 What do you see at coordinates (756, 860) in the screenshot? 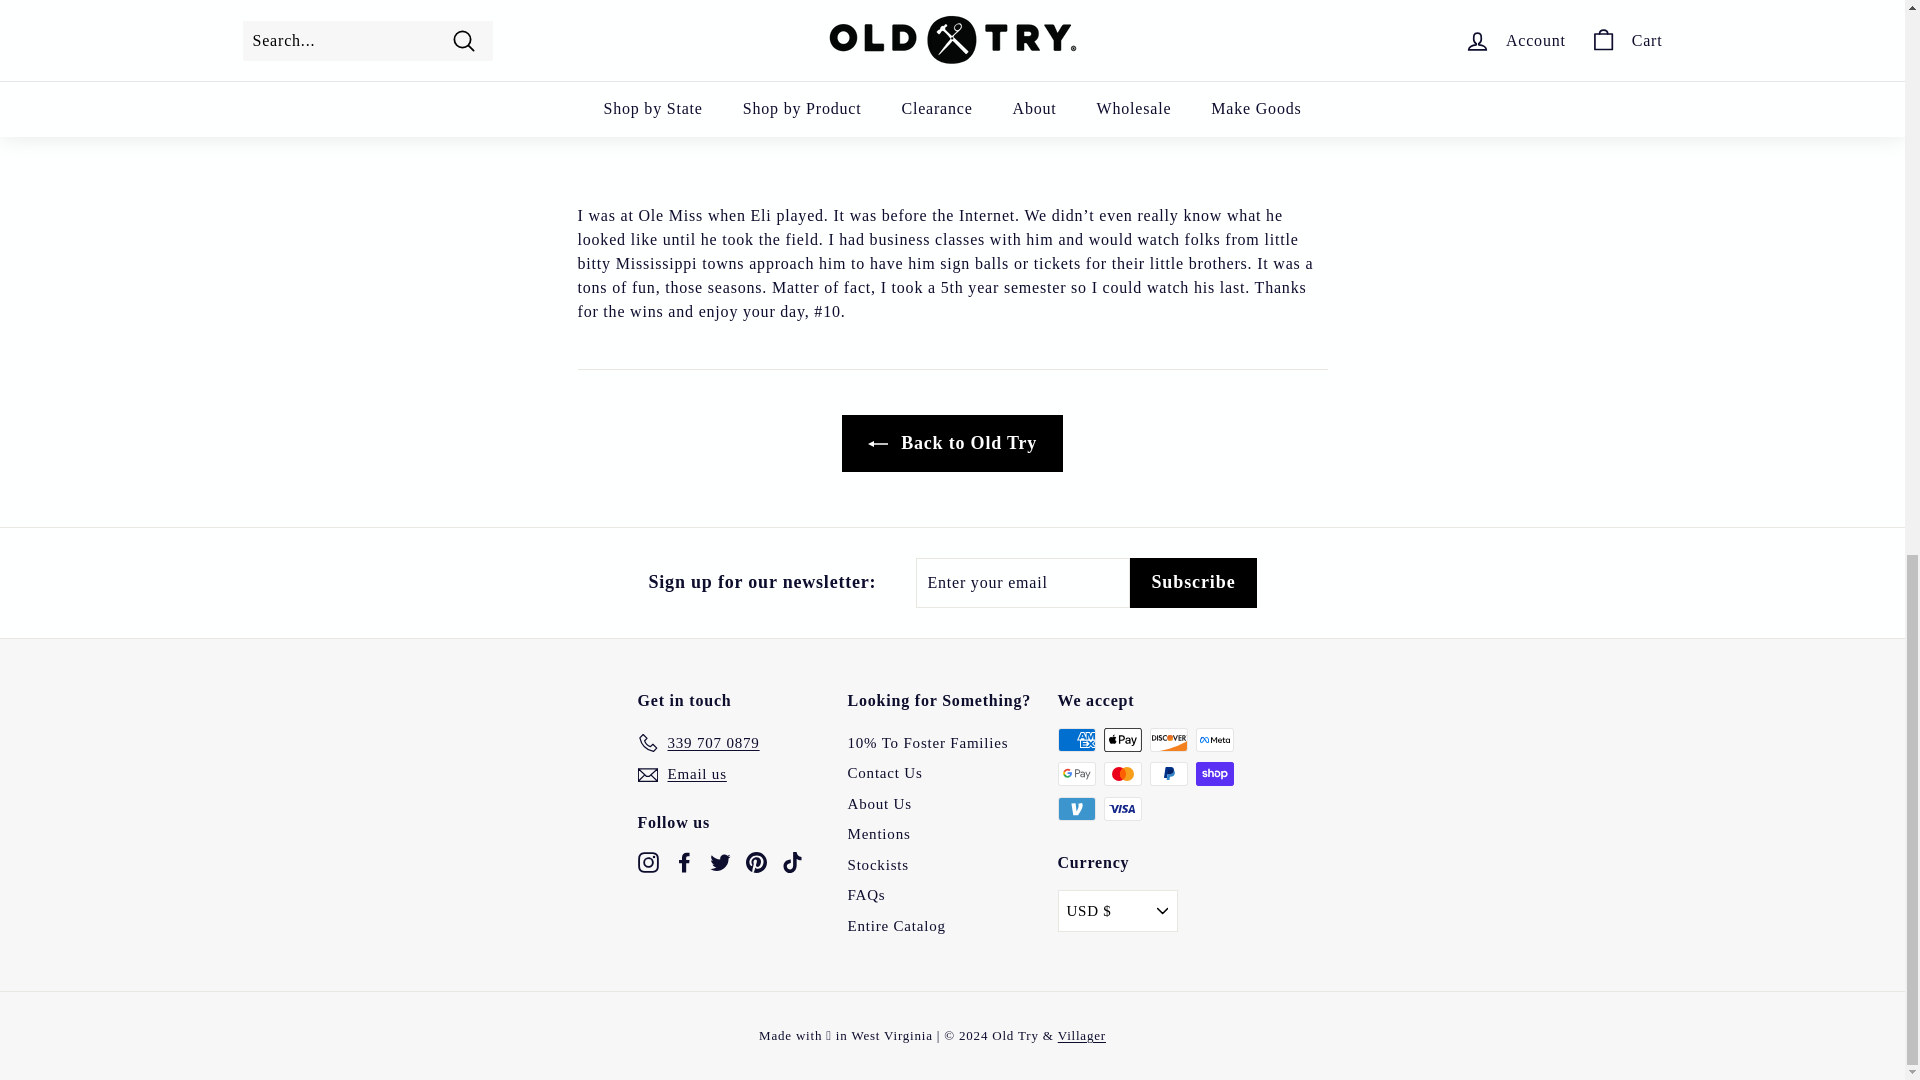
I see `Old Try on Pinterest` at bounding box center [756, 860].